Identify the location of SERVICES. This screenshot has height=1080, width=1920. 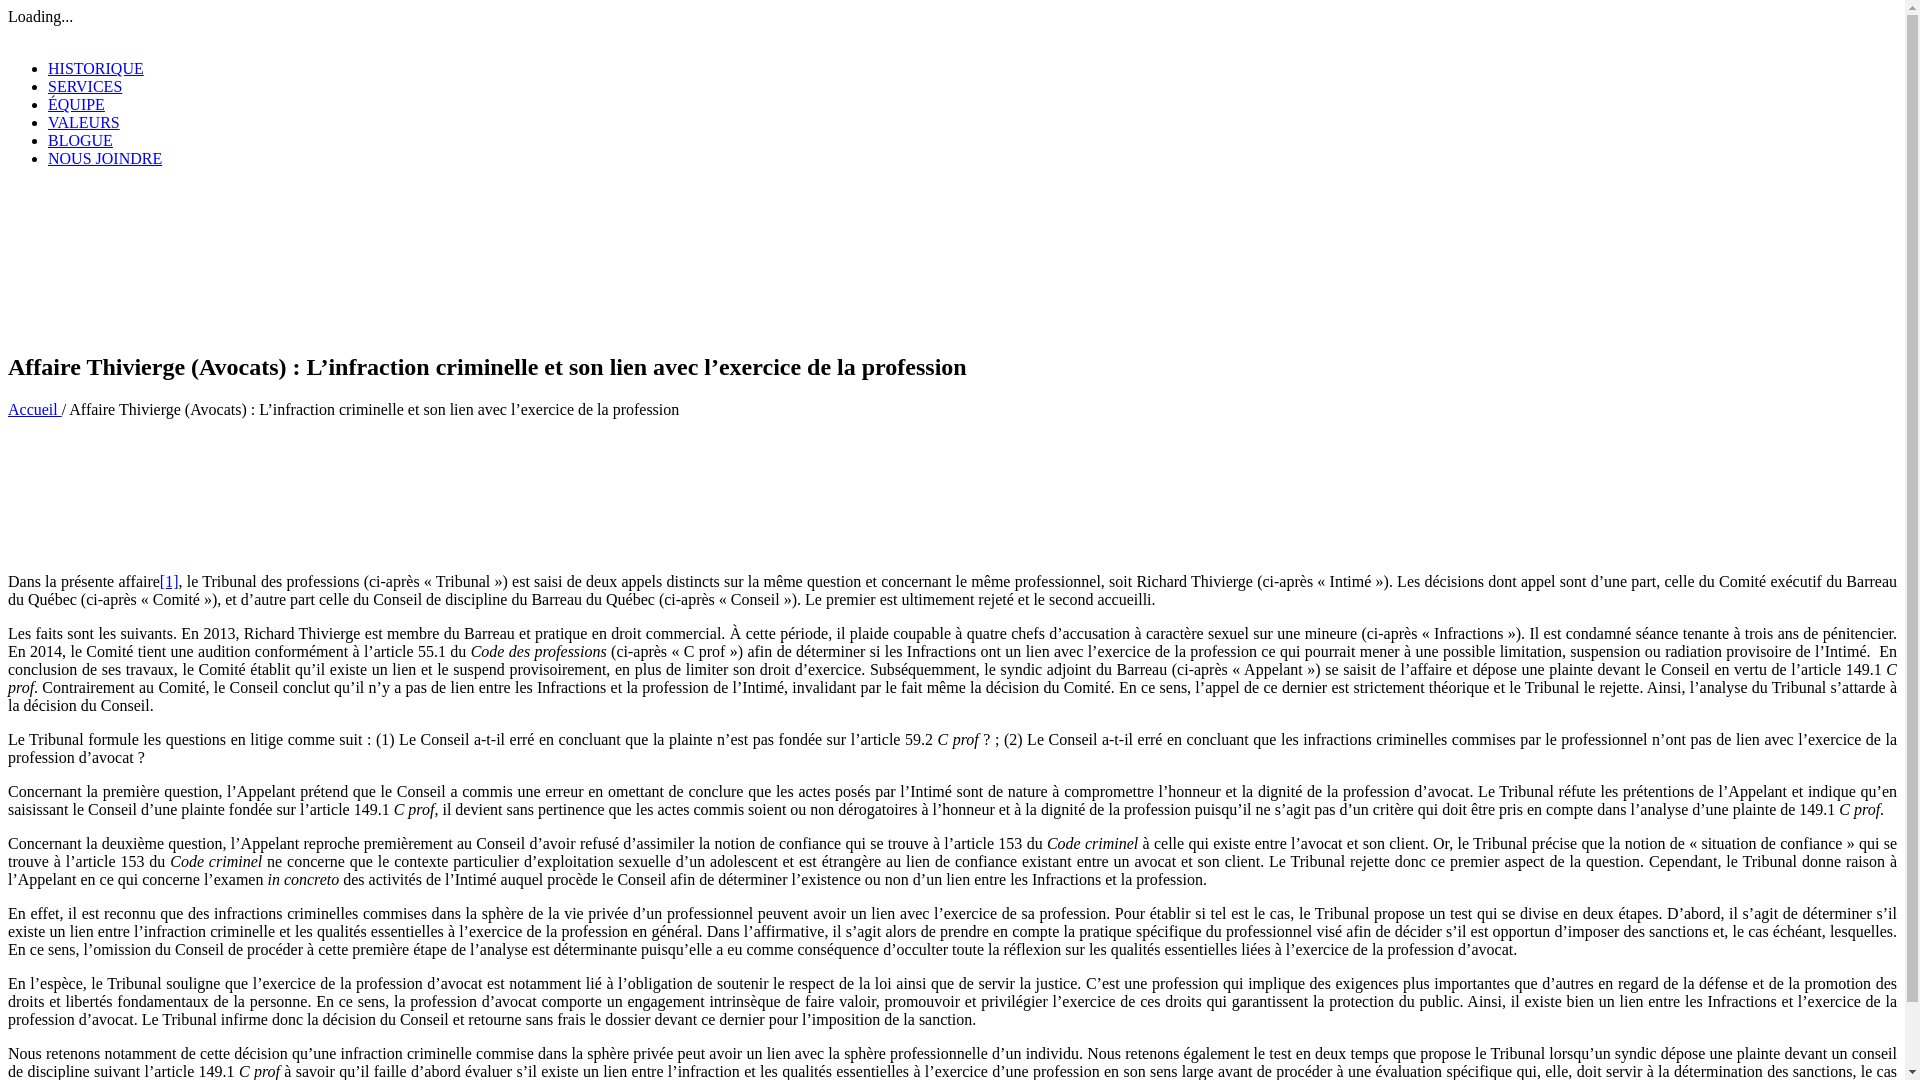
(85, 86).